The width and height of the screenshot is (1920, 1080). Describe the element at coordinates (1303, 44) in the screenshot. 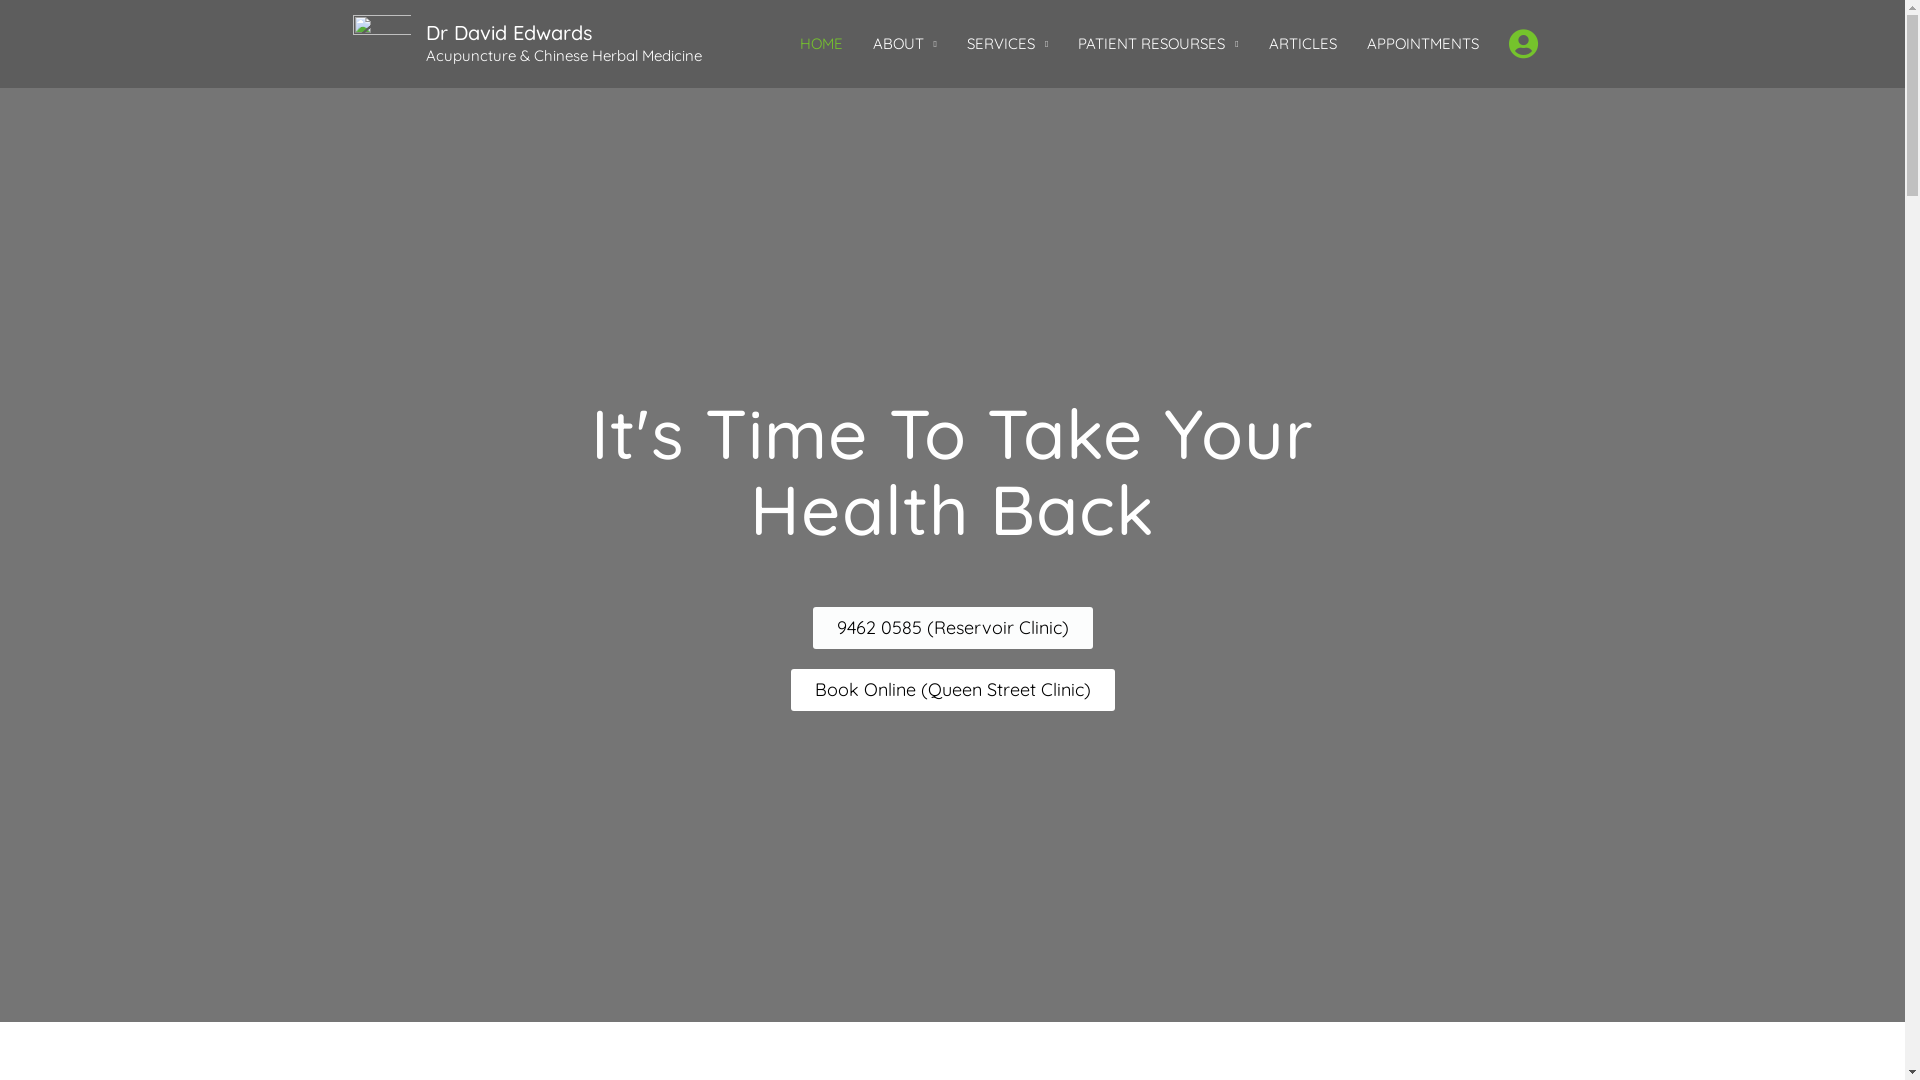

I see `ARTICLES` at that location.